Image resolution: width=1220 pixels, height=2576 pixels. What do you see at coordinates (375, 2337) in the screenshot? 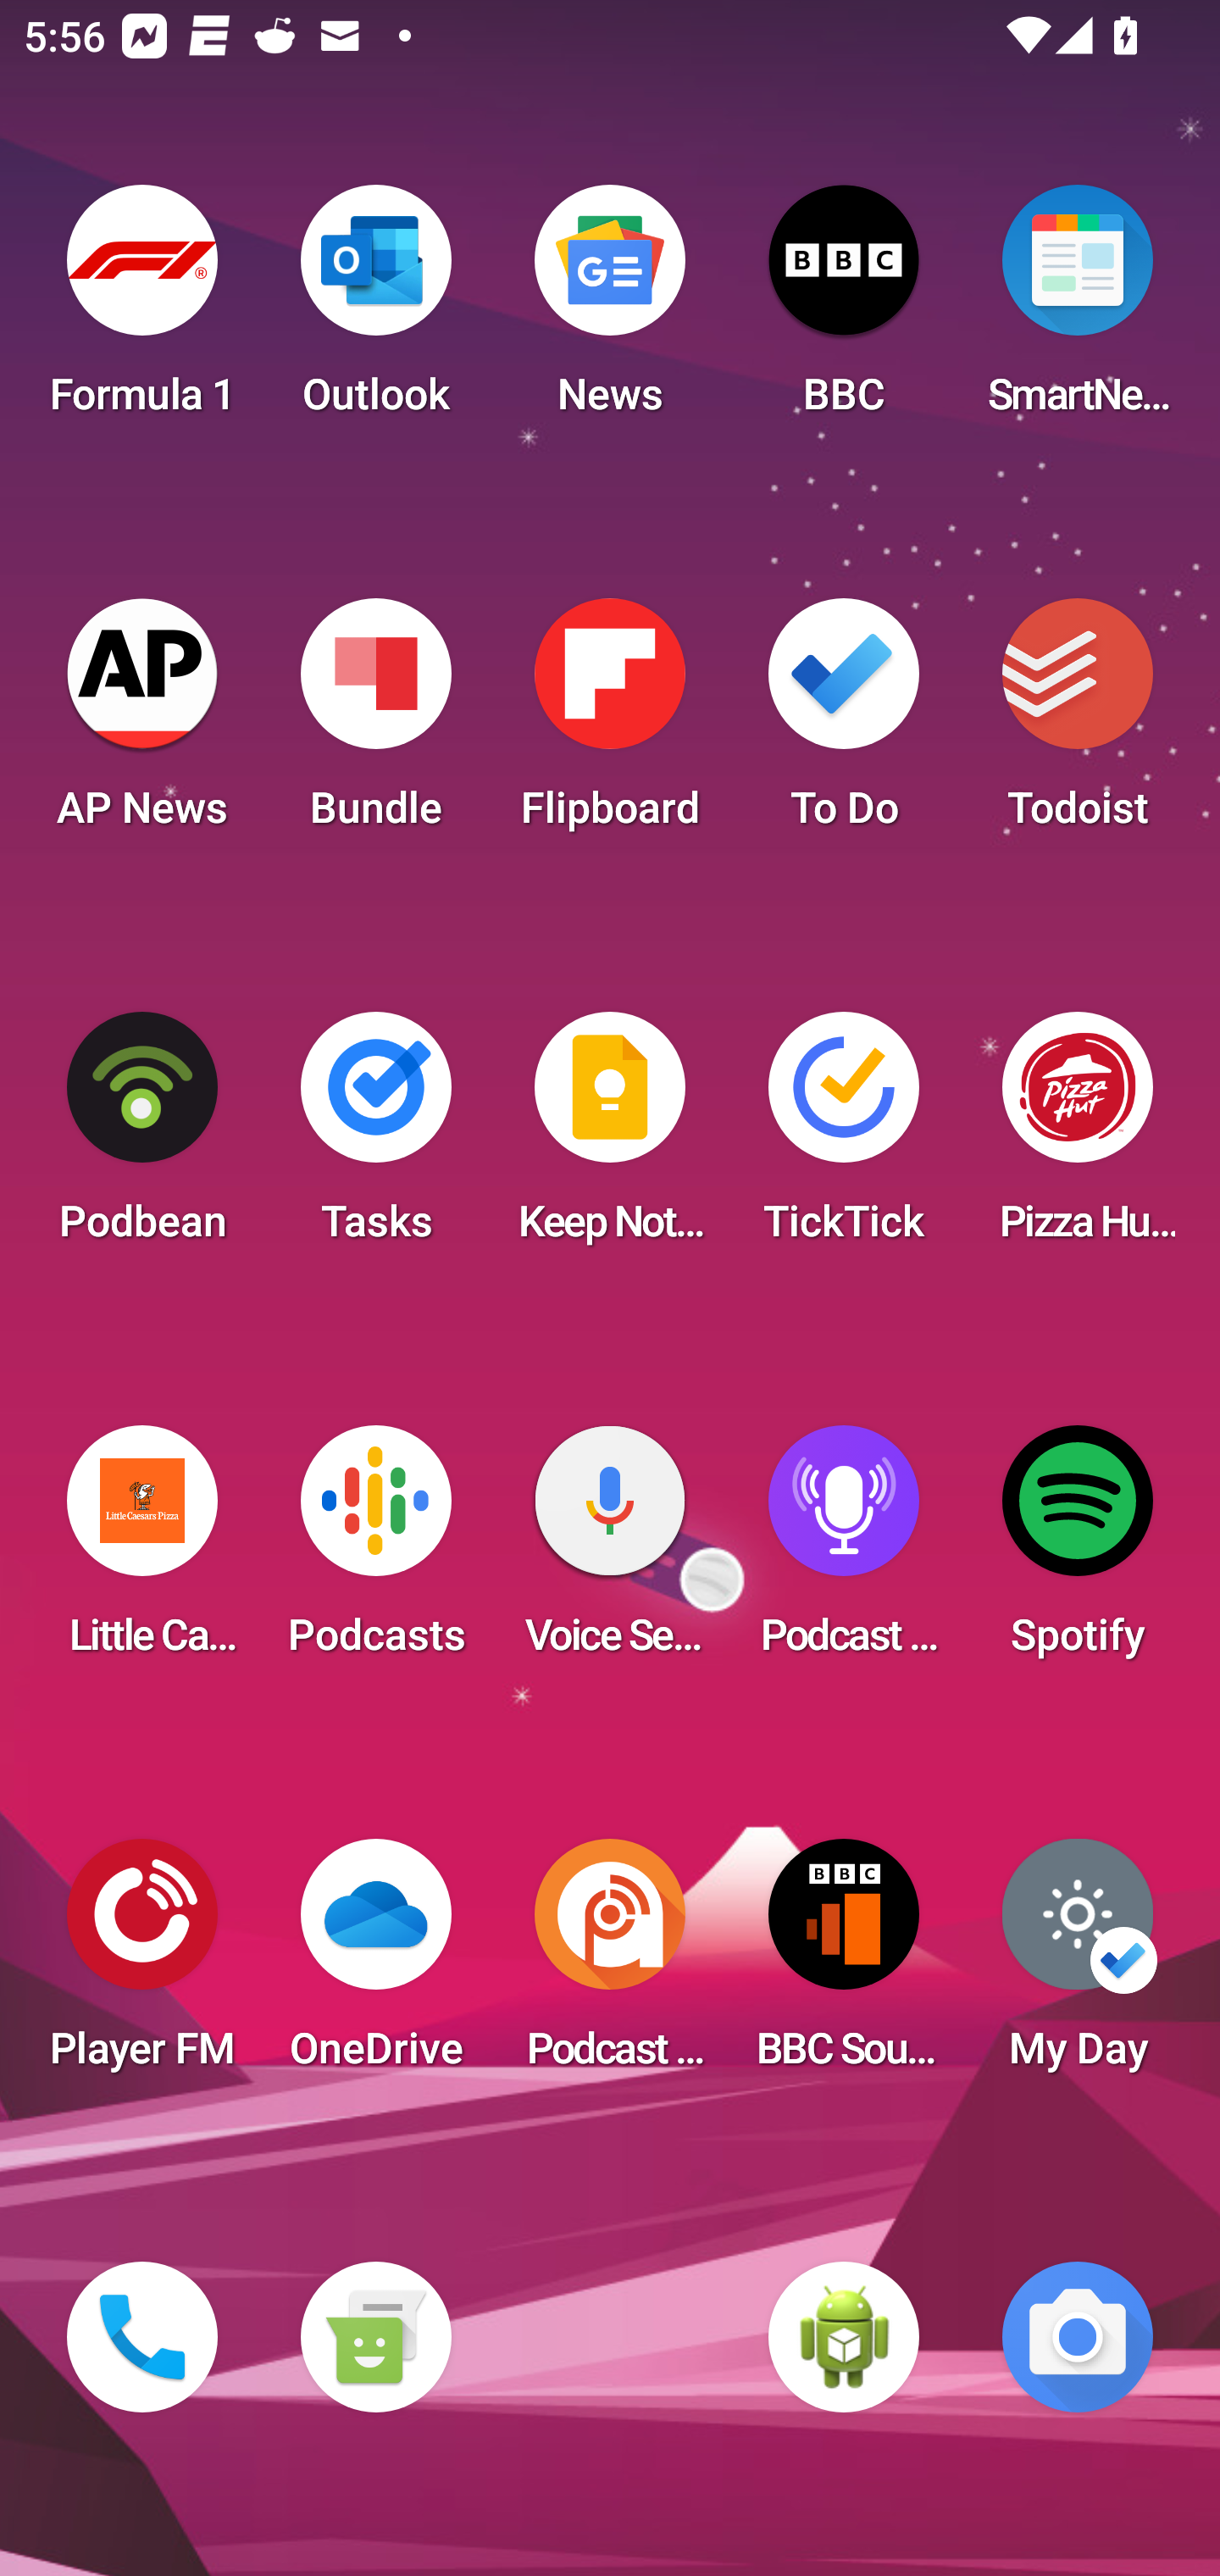
I see `Messaging` at bounding box center [375, 2337].